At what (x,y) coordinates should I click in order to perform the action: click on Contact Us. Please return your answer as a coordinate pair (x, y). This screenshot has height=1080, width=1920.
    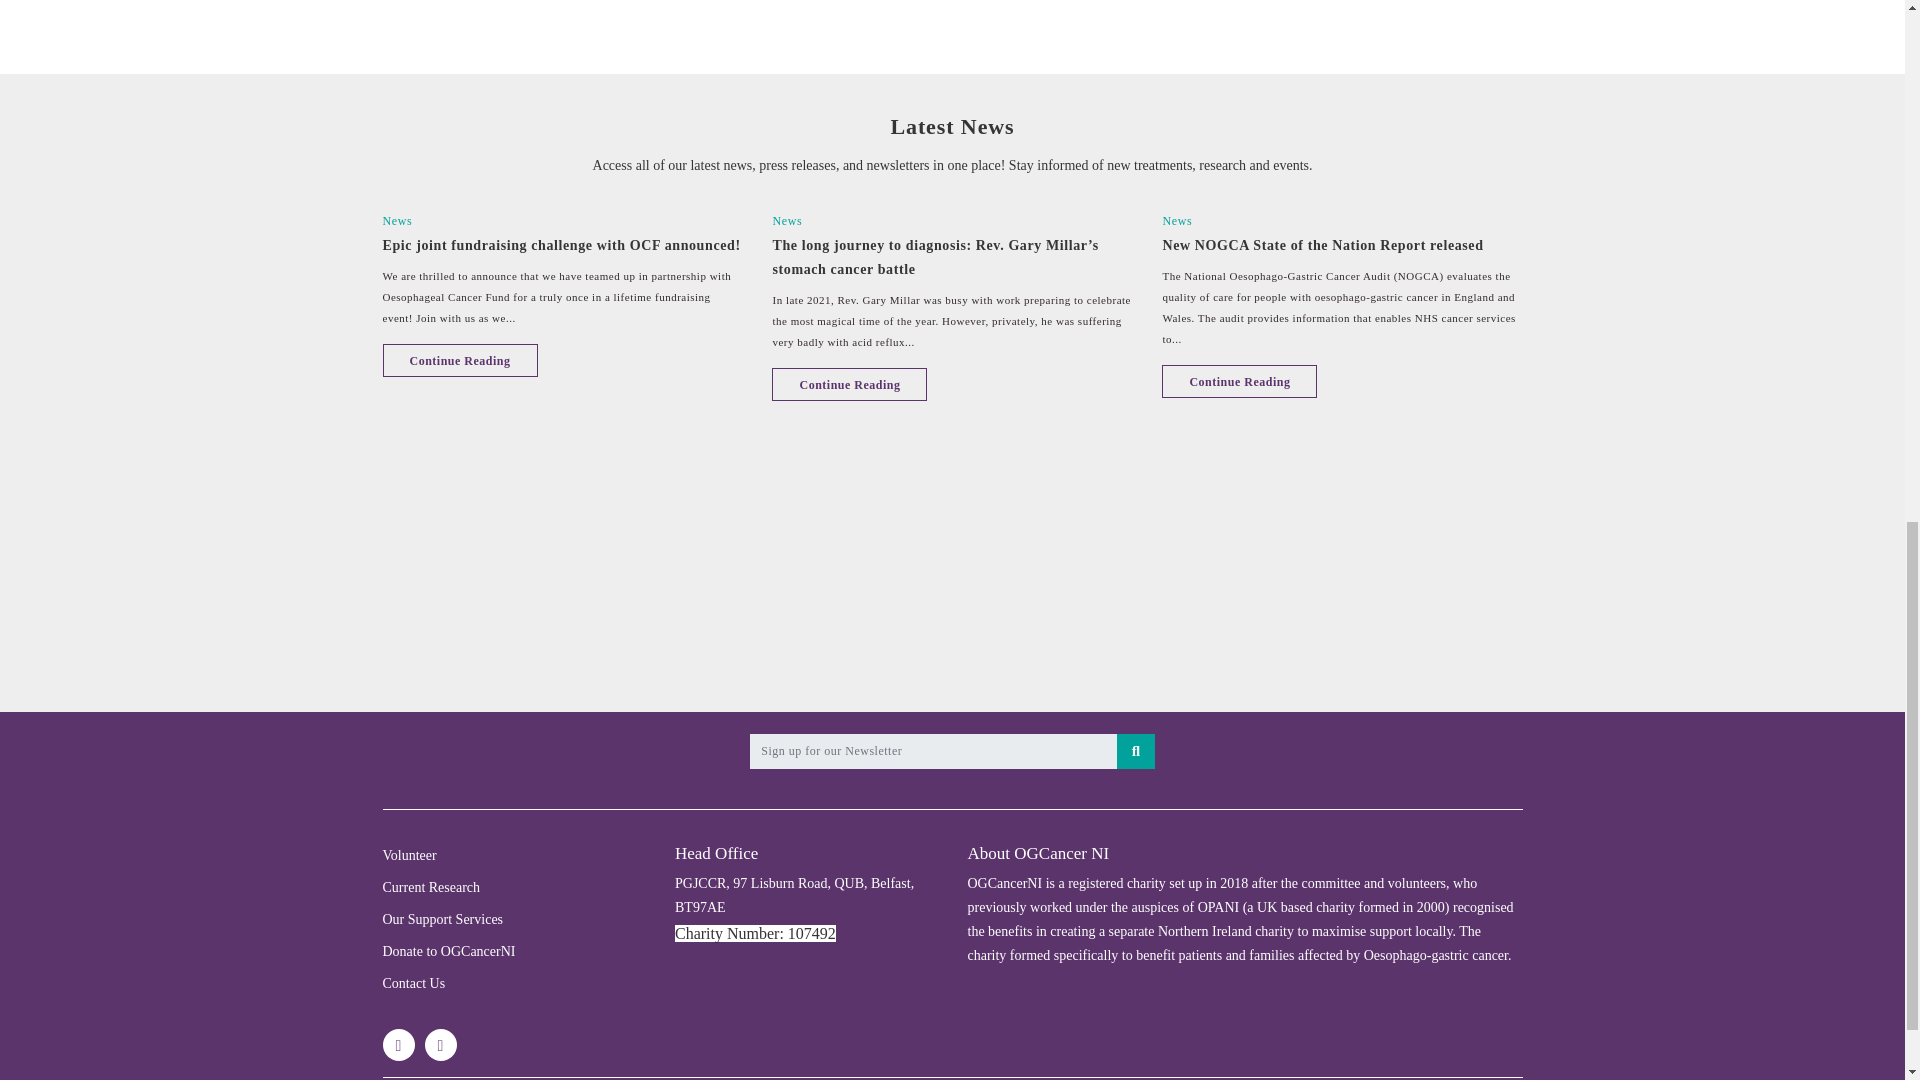
    Looking at the image, I should click on (414, 984).